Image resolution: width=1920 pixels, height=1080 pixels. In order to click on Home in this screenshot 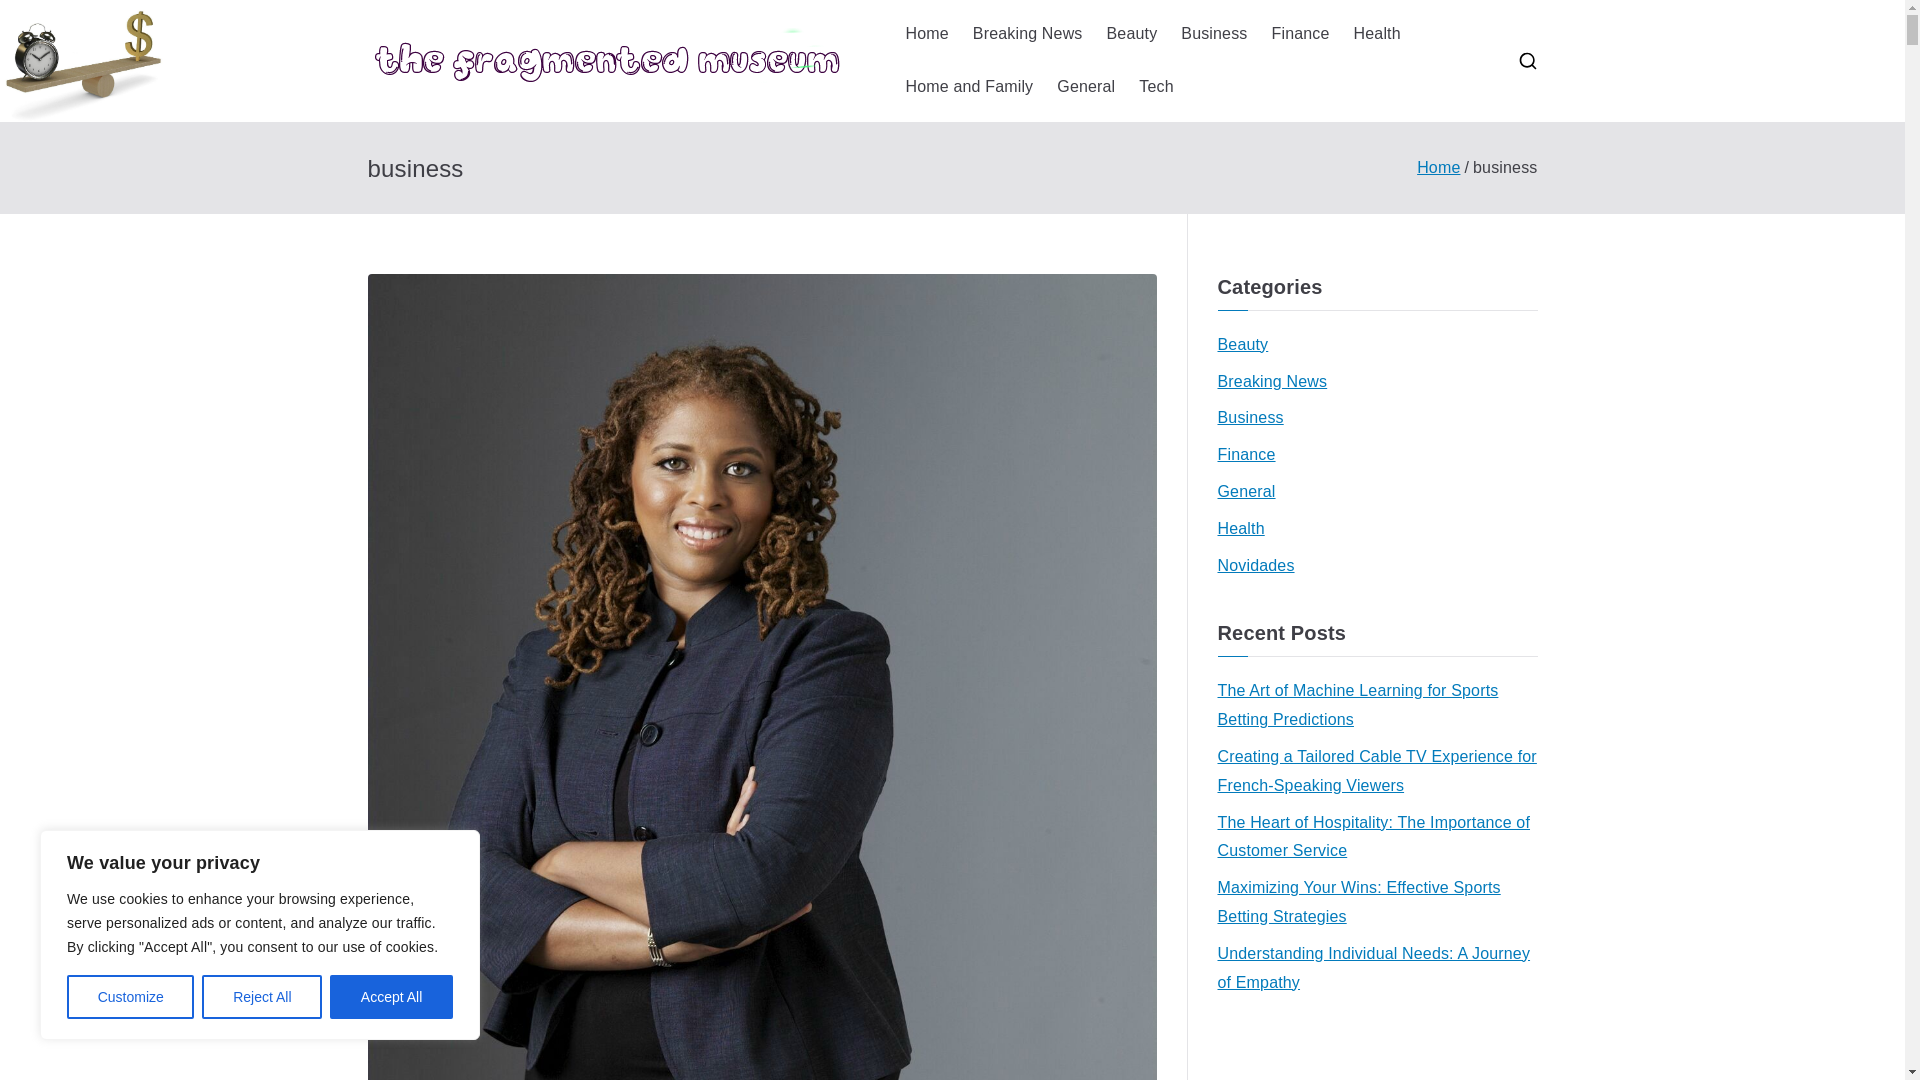, I will do `click(927, 34)`.